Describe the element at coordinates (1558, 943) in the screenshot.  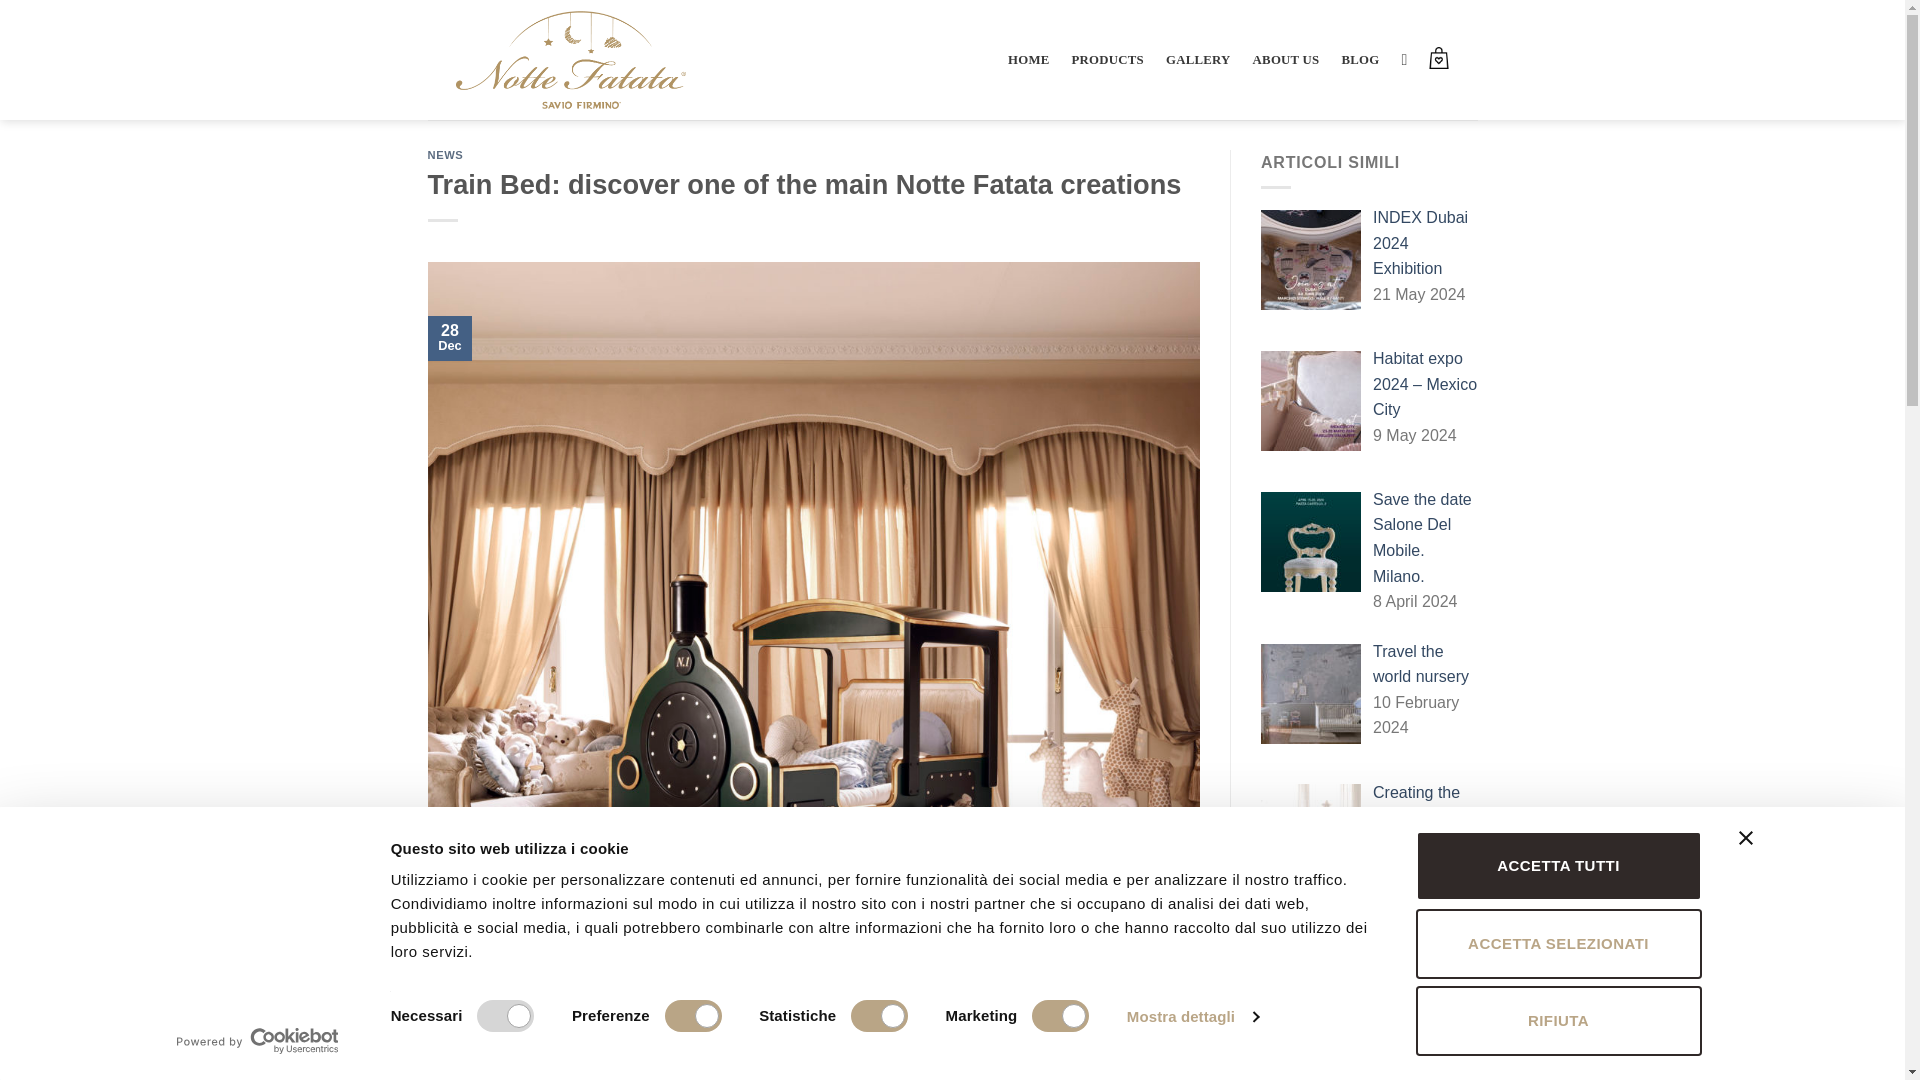
I see `ACCETTA SELEZIONATI` at that location.